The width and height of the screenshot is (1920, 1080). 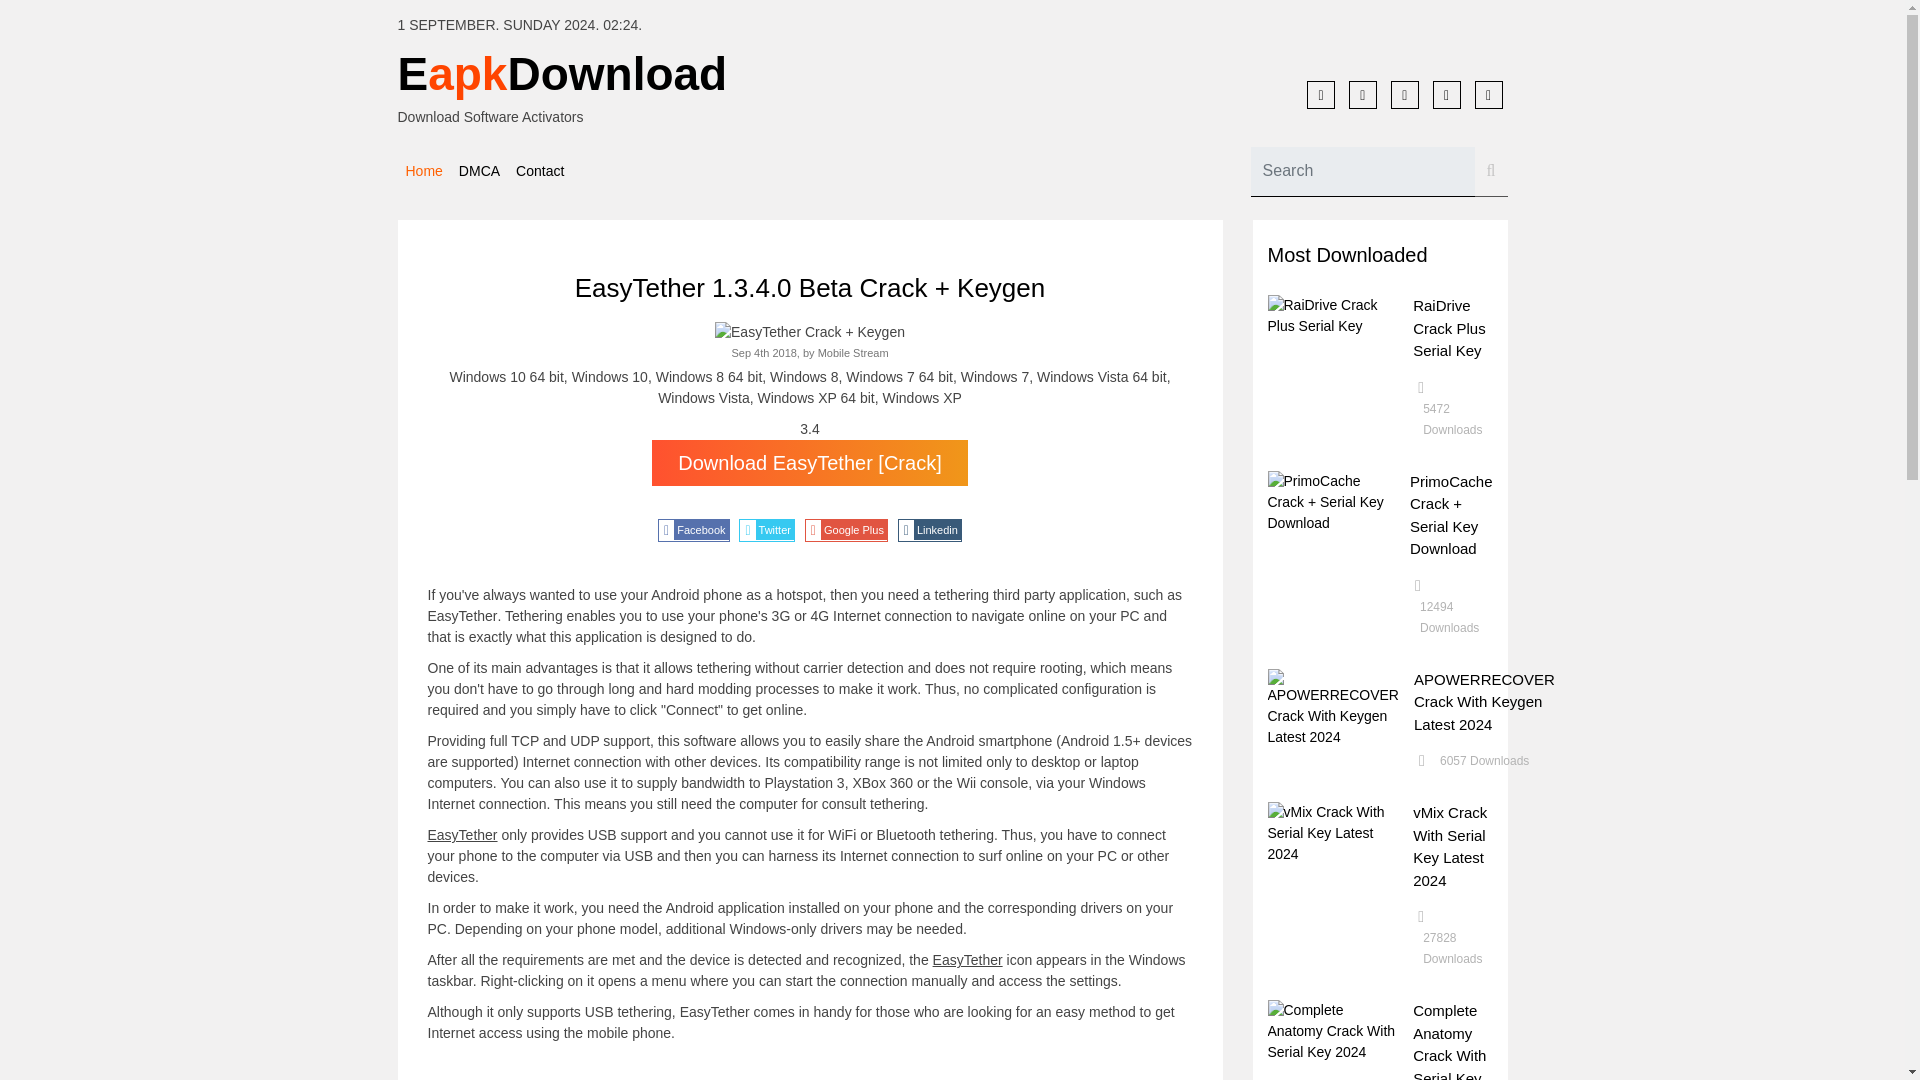 What do you see at coordinates (766, 530) in the screenshot?
I see `Twitter` at bounding box center [766, 530].